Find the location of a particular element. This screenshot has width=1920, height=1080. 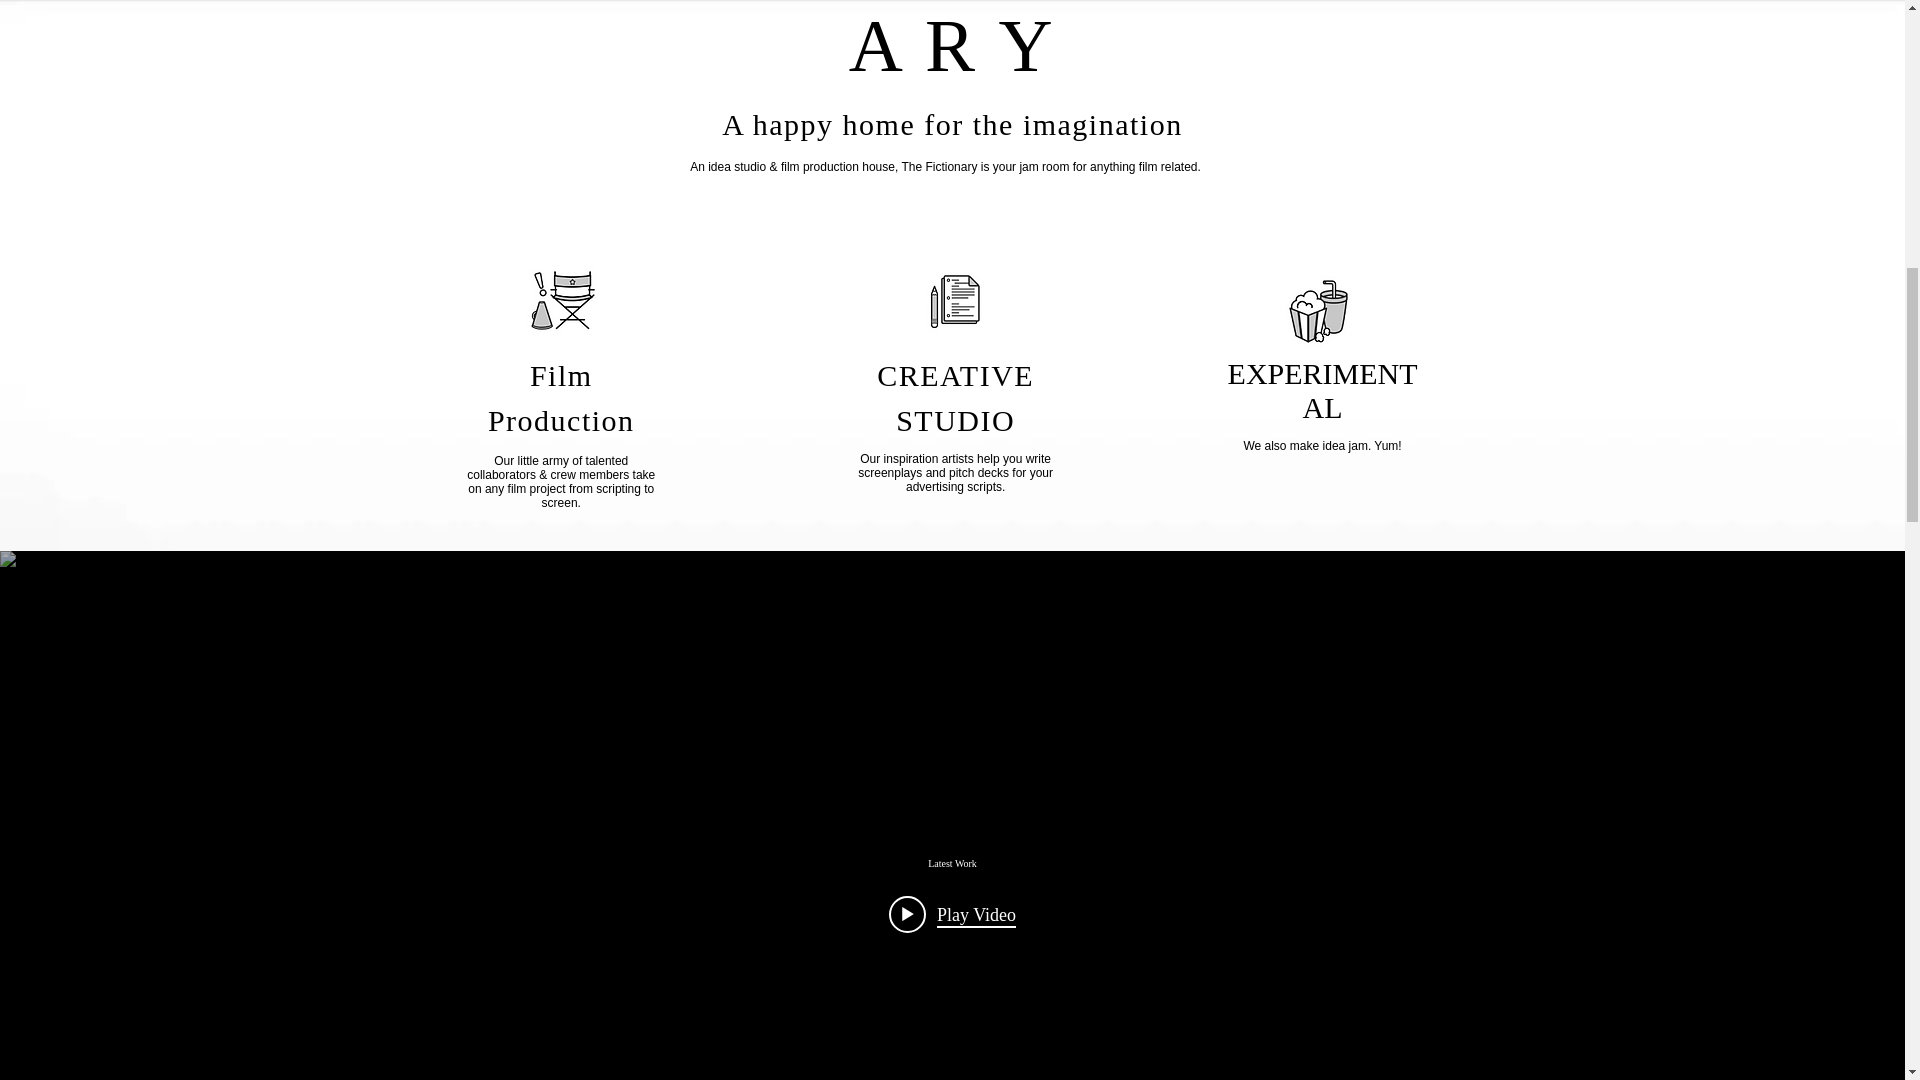

EXPERIMENTAL is located at coordinates (1323, 390).